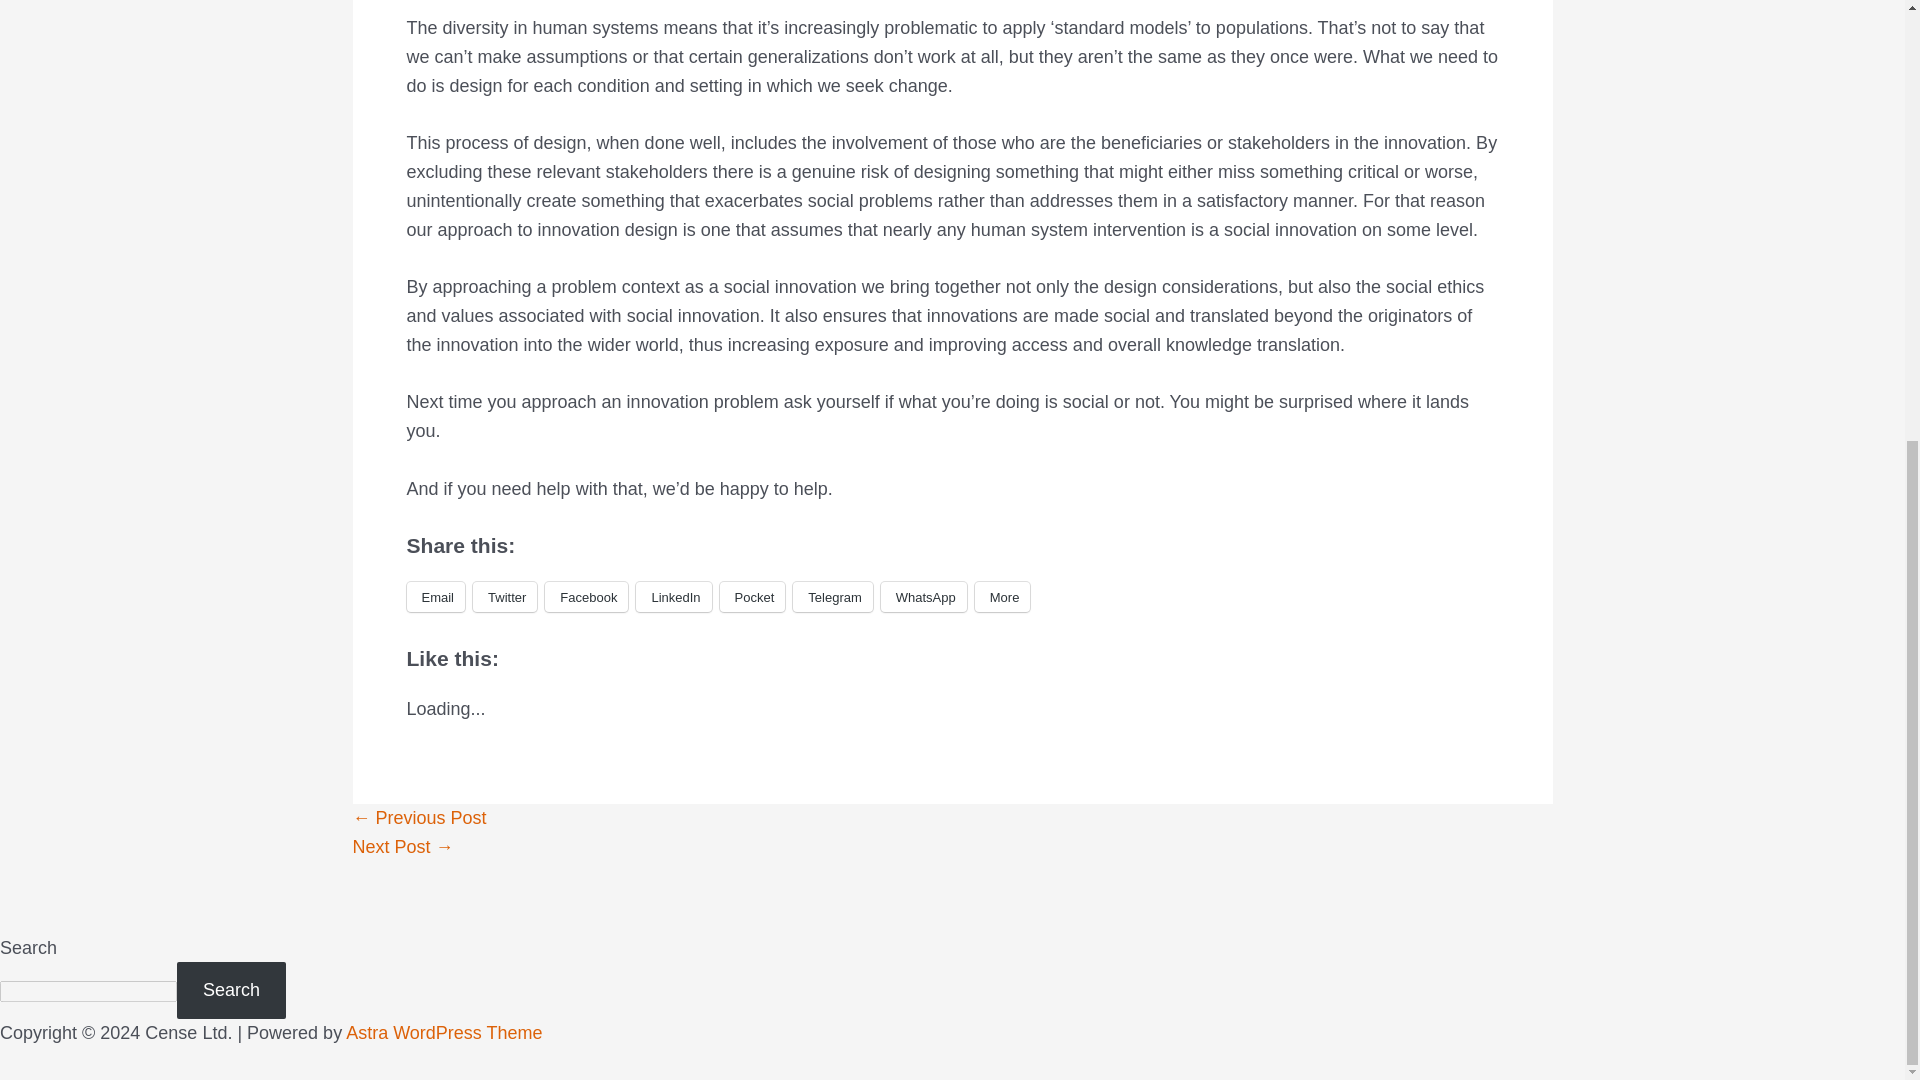  I want to click on Email, so click(434, 597).